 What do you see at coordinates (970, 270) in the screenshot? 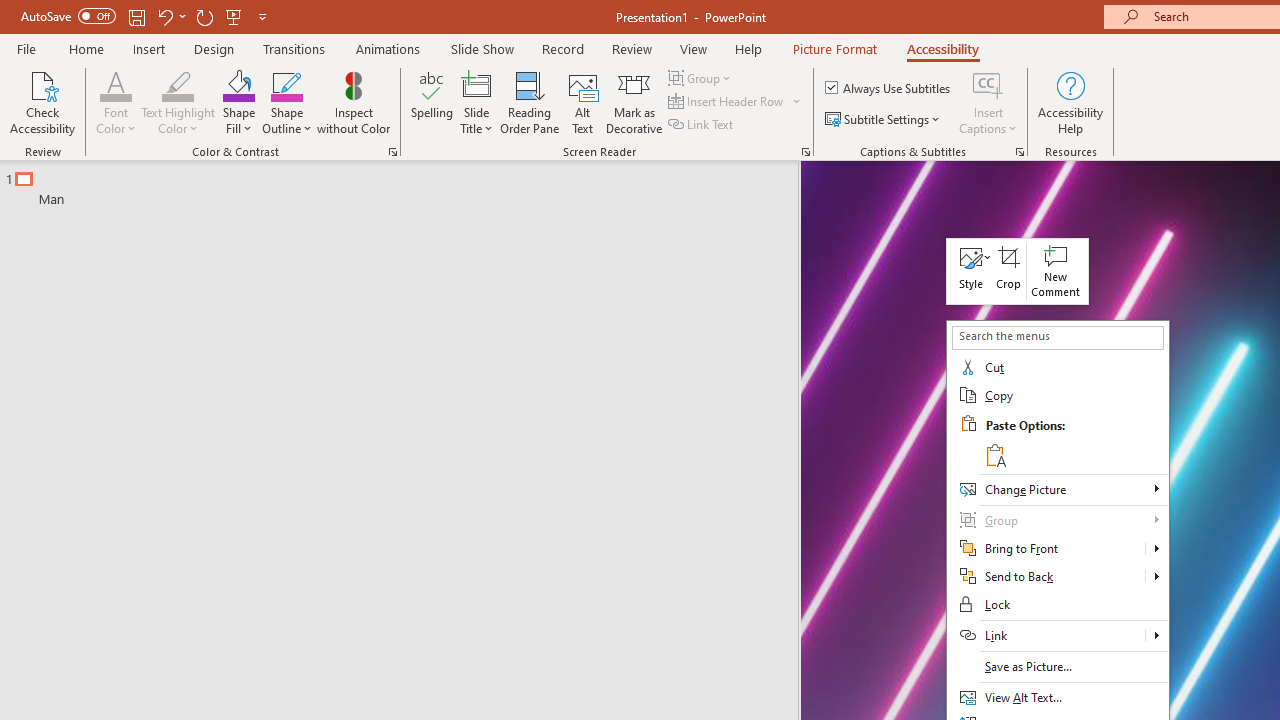
I see `Style` at bounding box center [970, 270].